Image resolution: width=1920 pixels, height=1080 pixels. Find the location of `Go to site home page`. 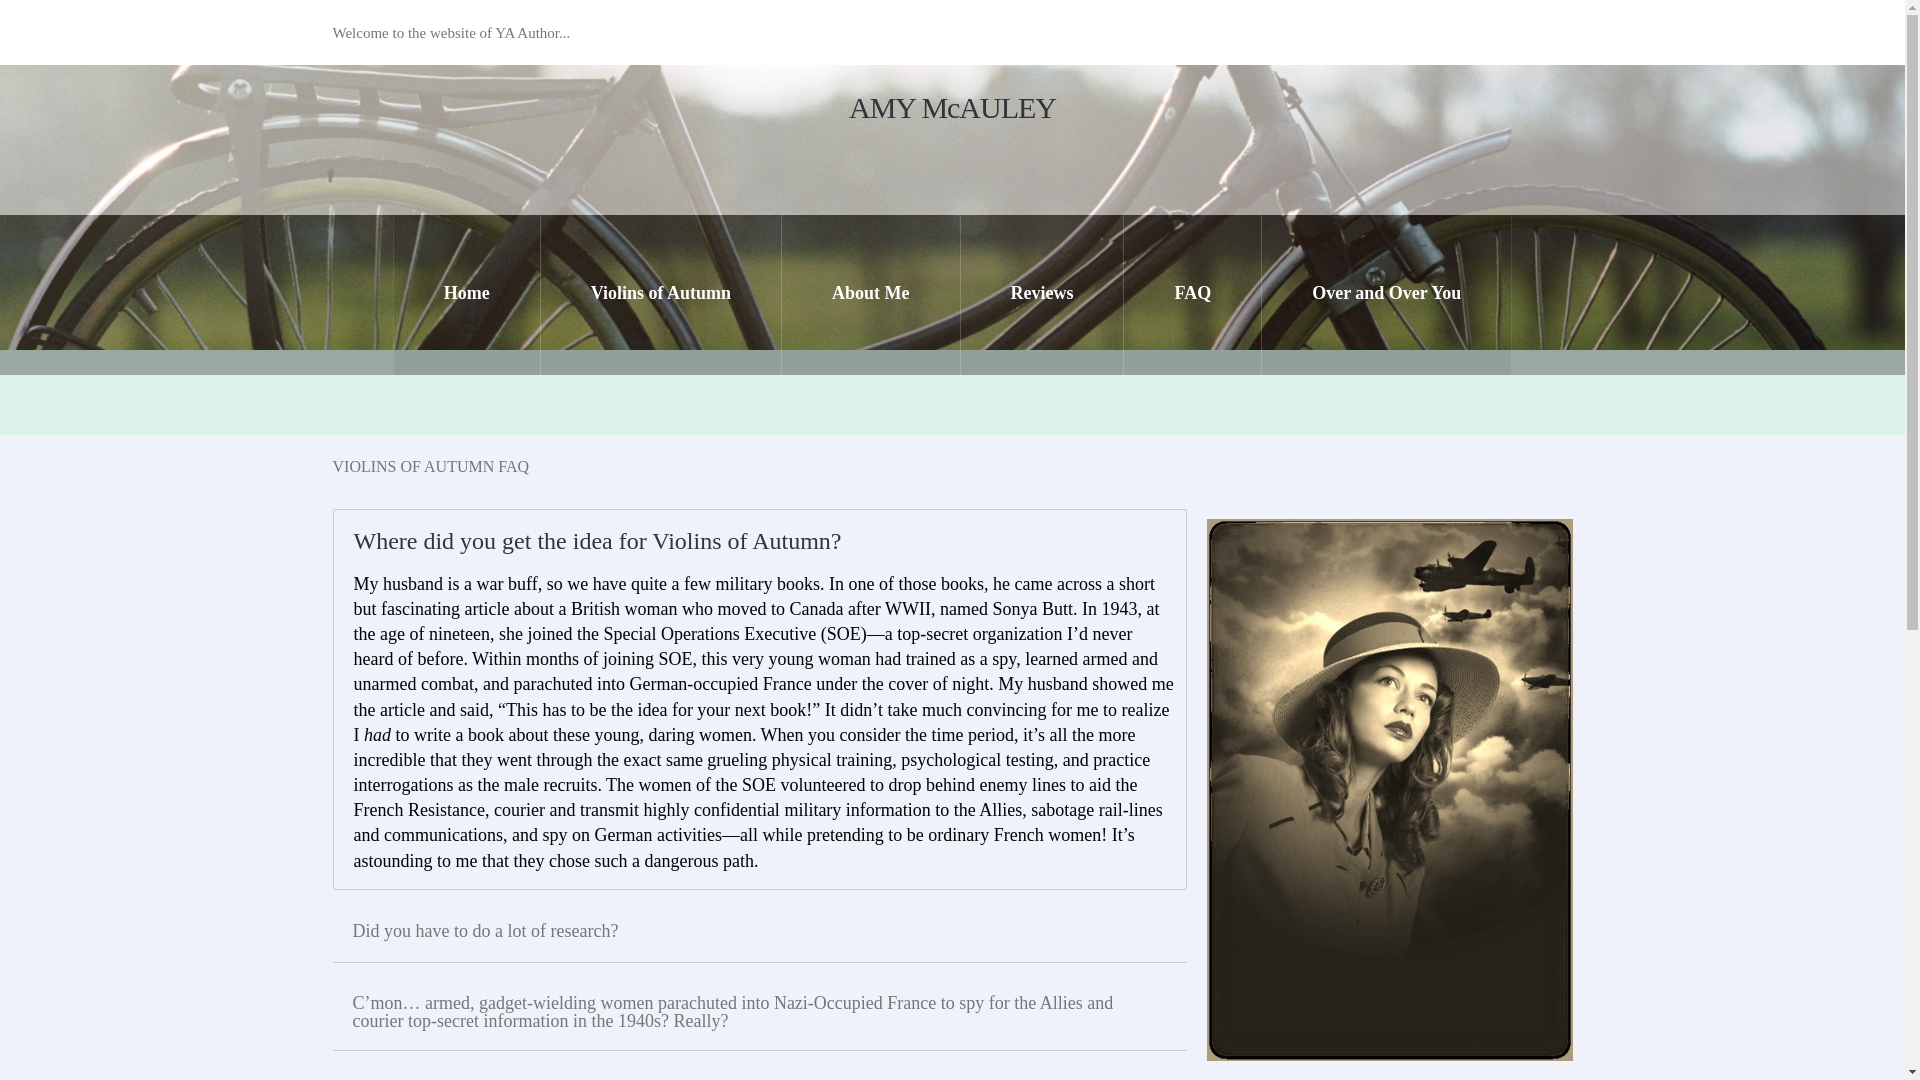

Go to site home page is located at coordinates (952, 108).